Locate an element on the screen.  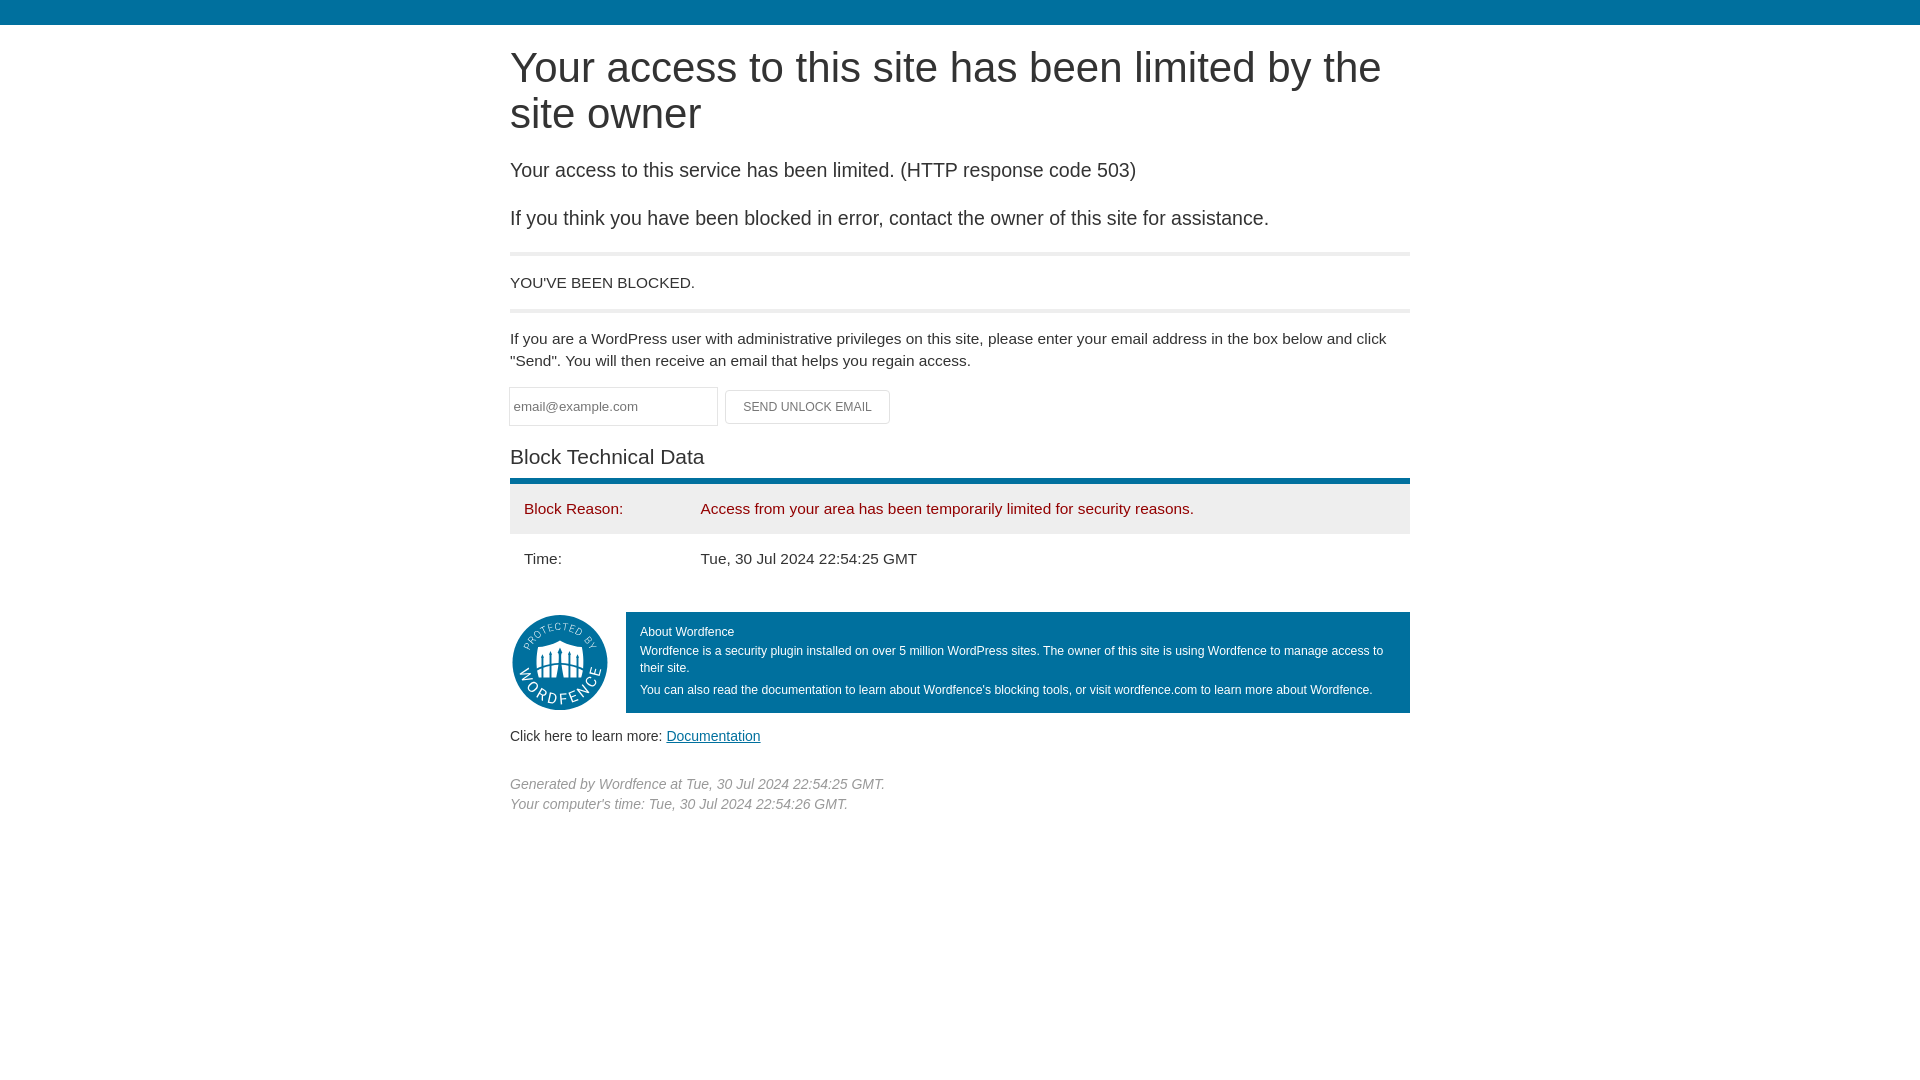
Documentation is located at coordinates (713, 736).